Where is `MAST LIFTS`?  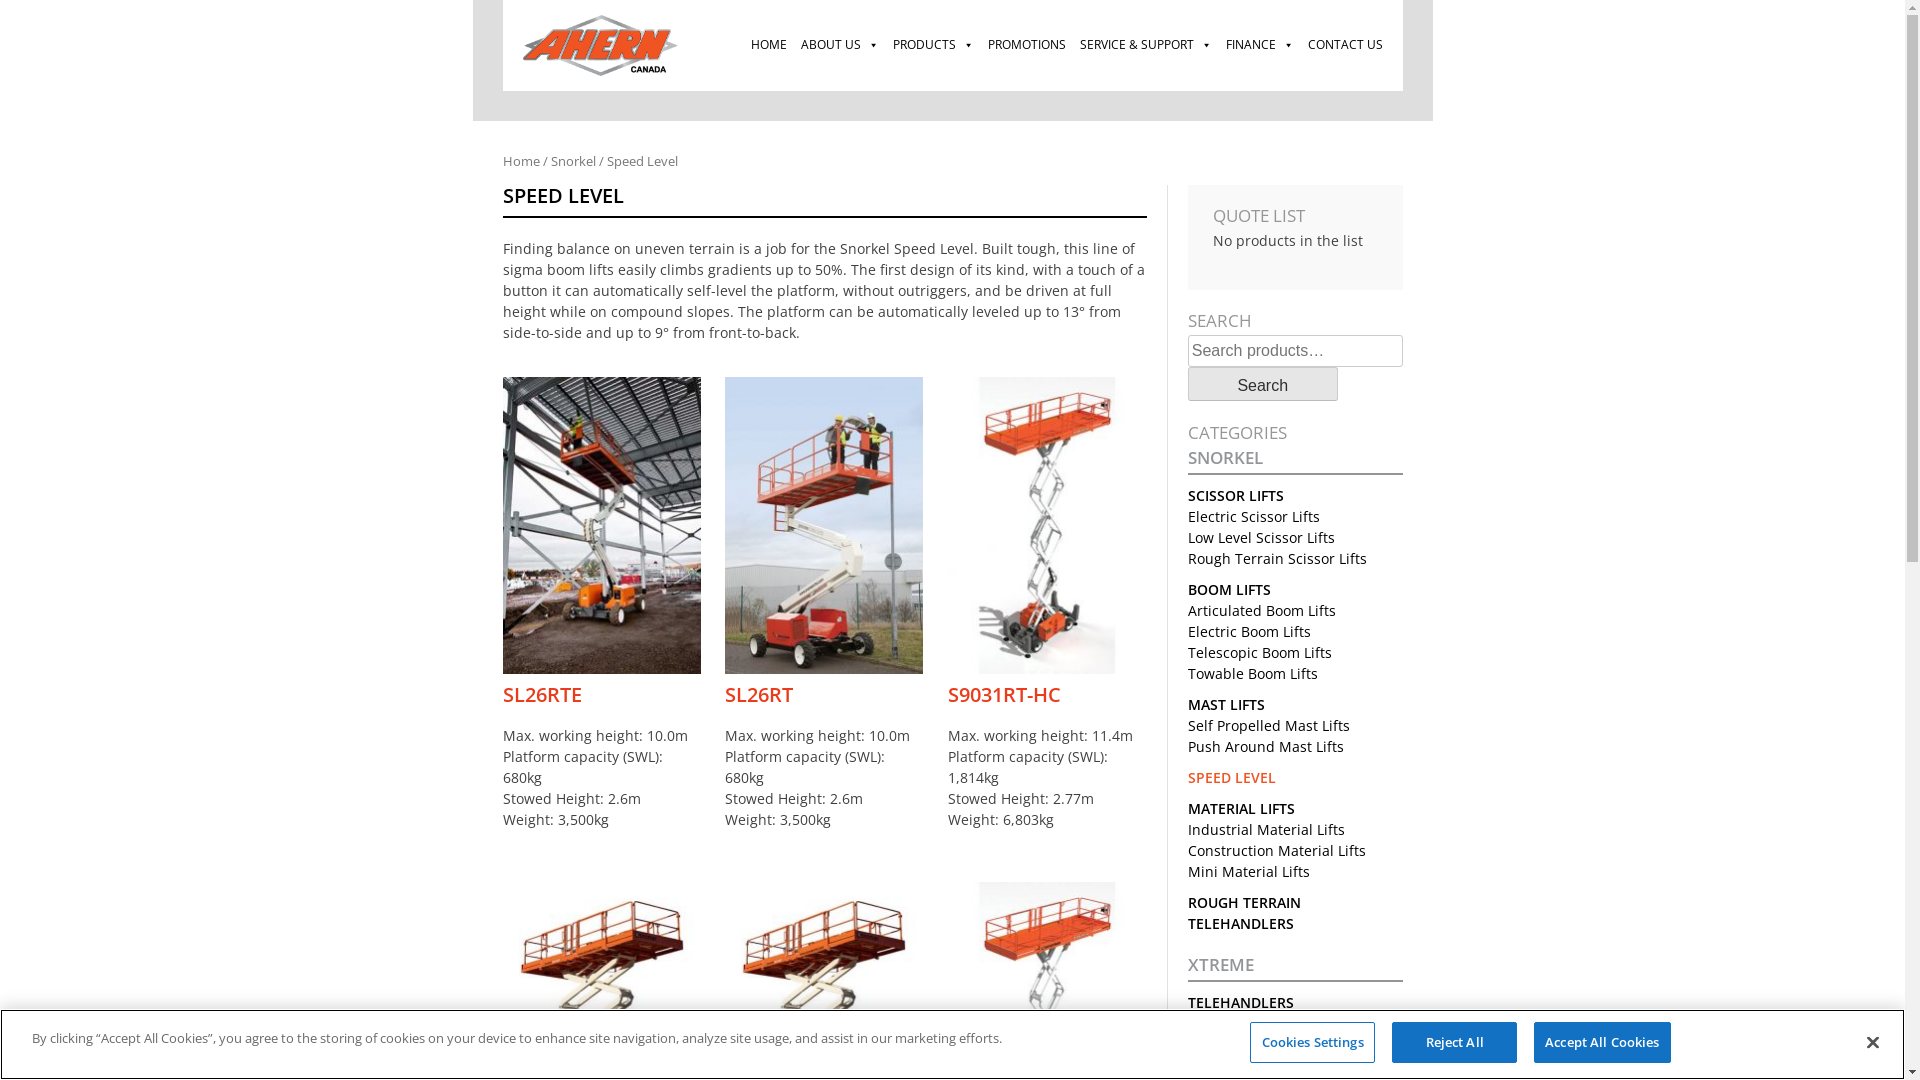 MAST LIFTS is located at coordinates (1226, 704).